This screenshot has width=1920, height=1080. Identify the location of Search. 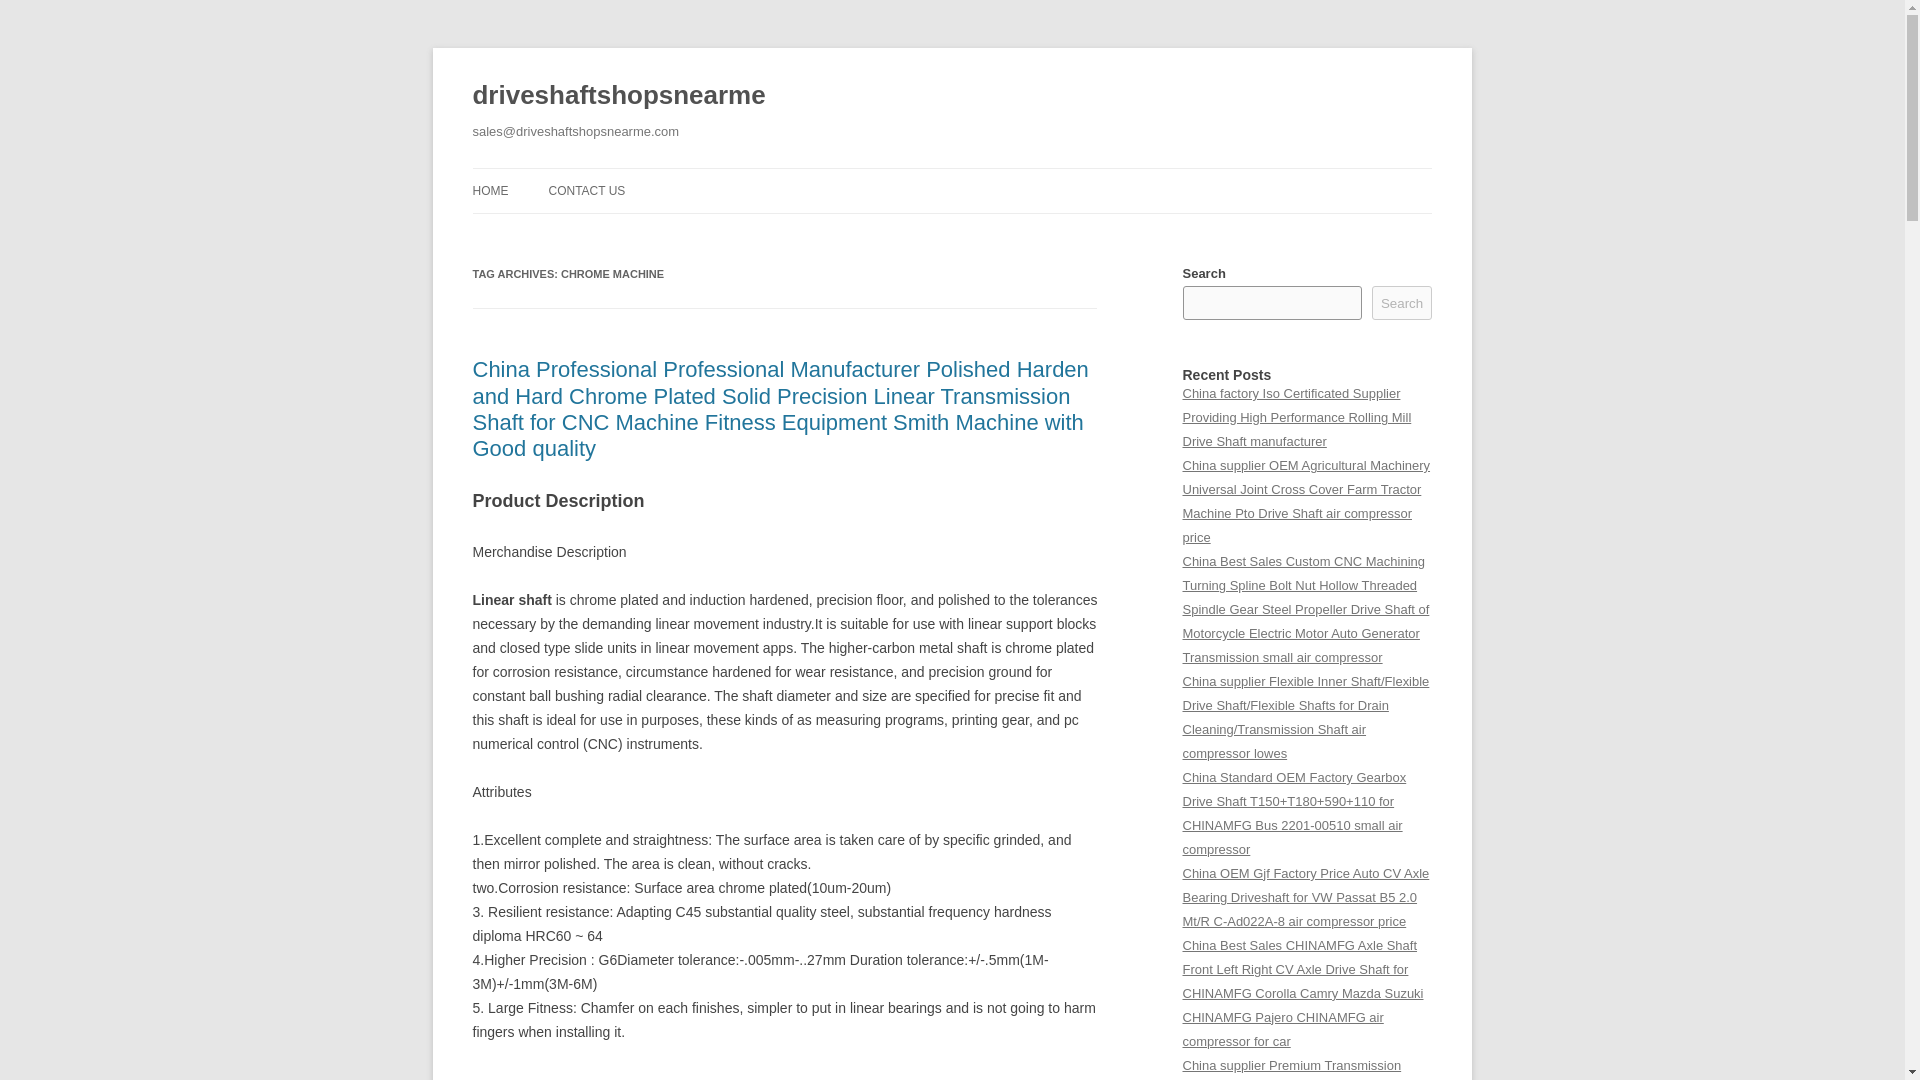
(1402, 302).